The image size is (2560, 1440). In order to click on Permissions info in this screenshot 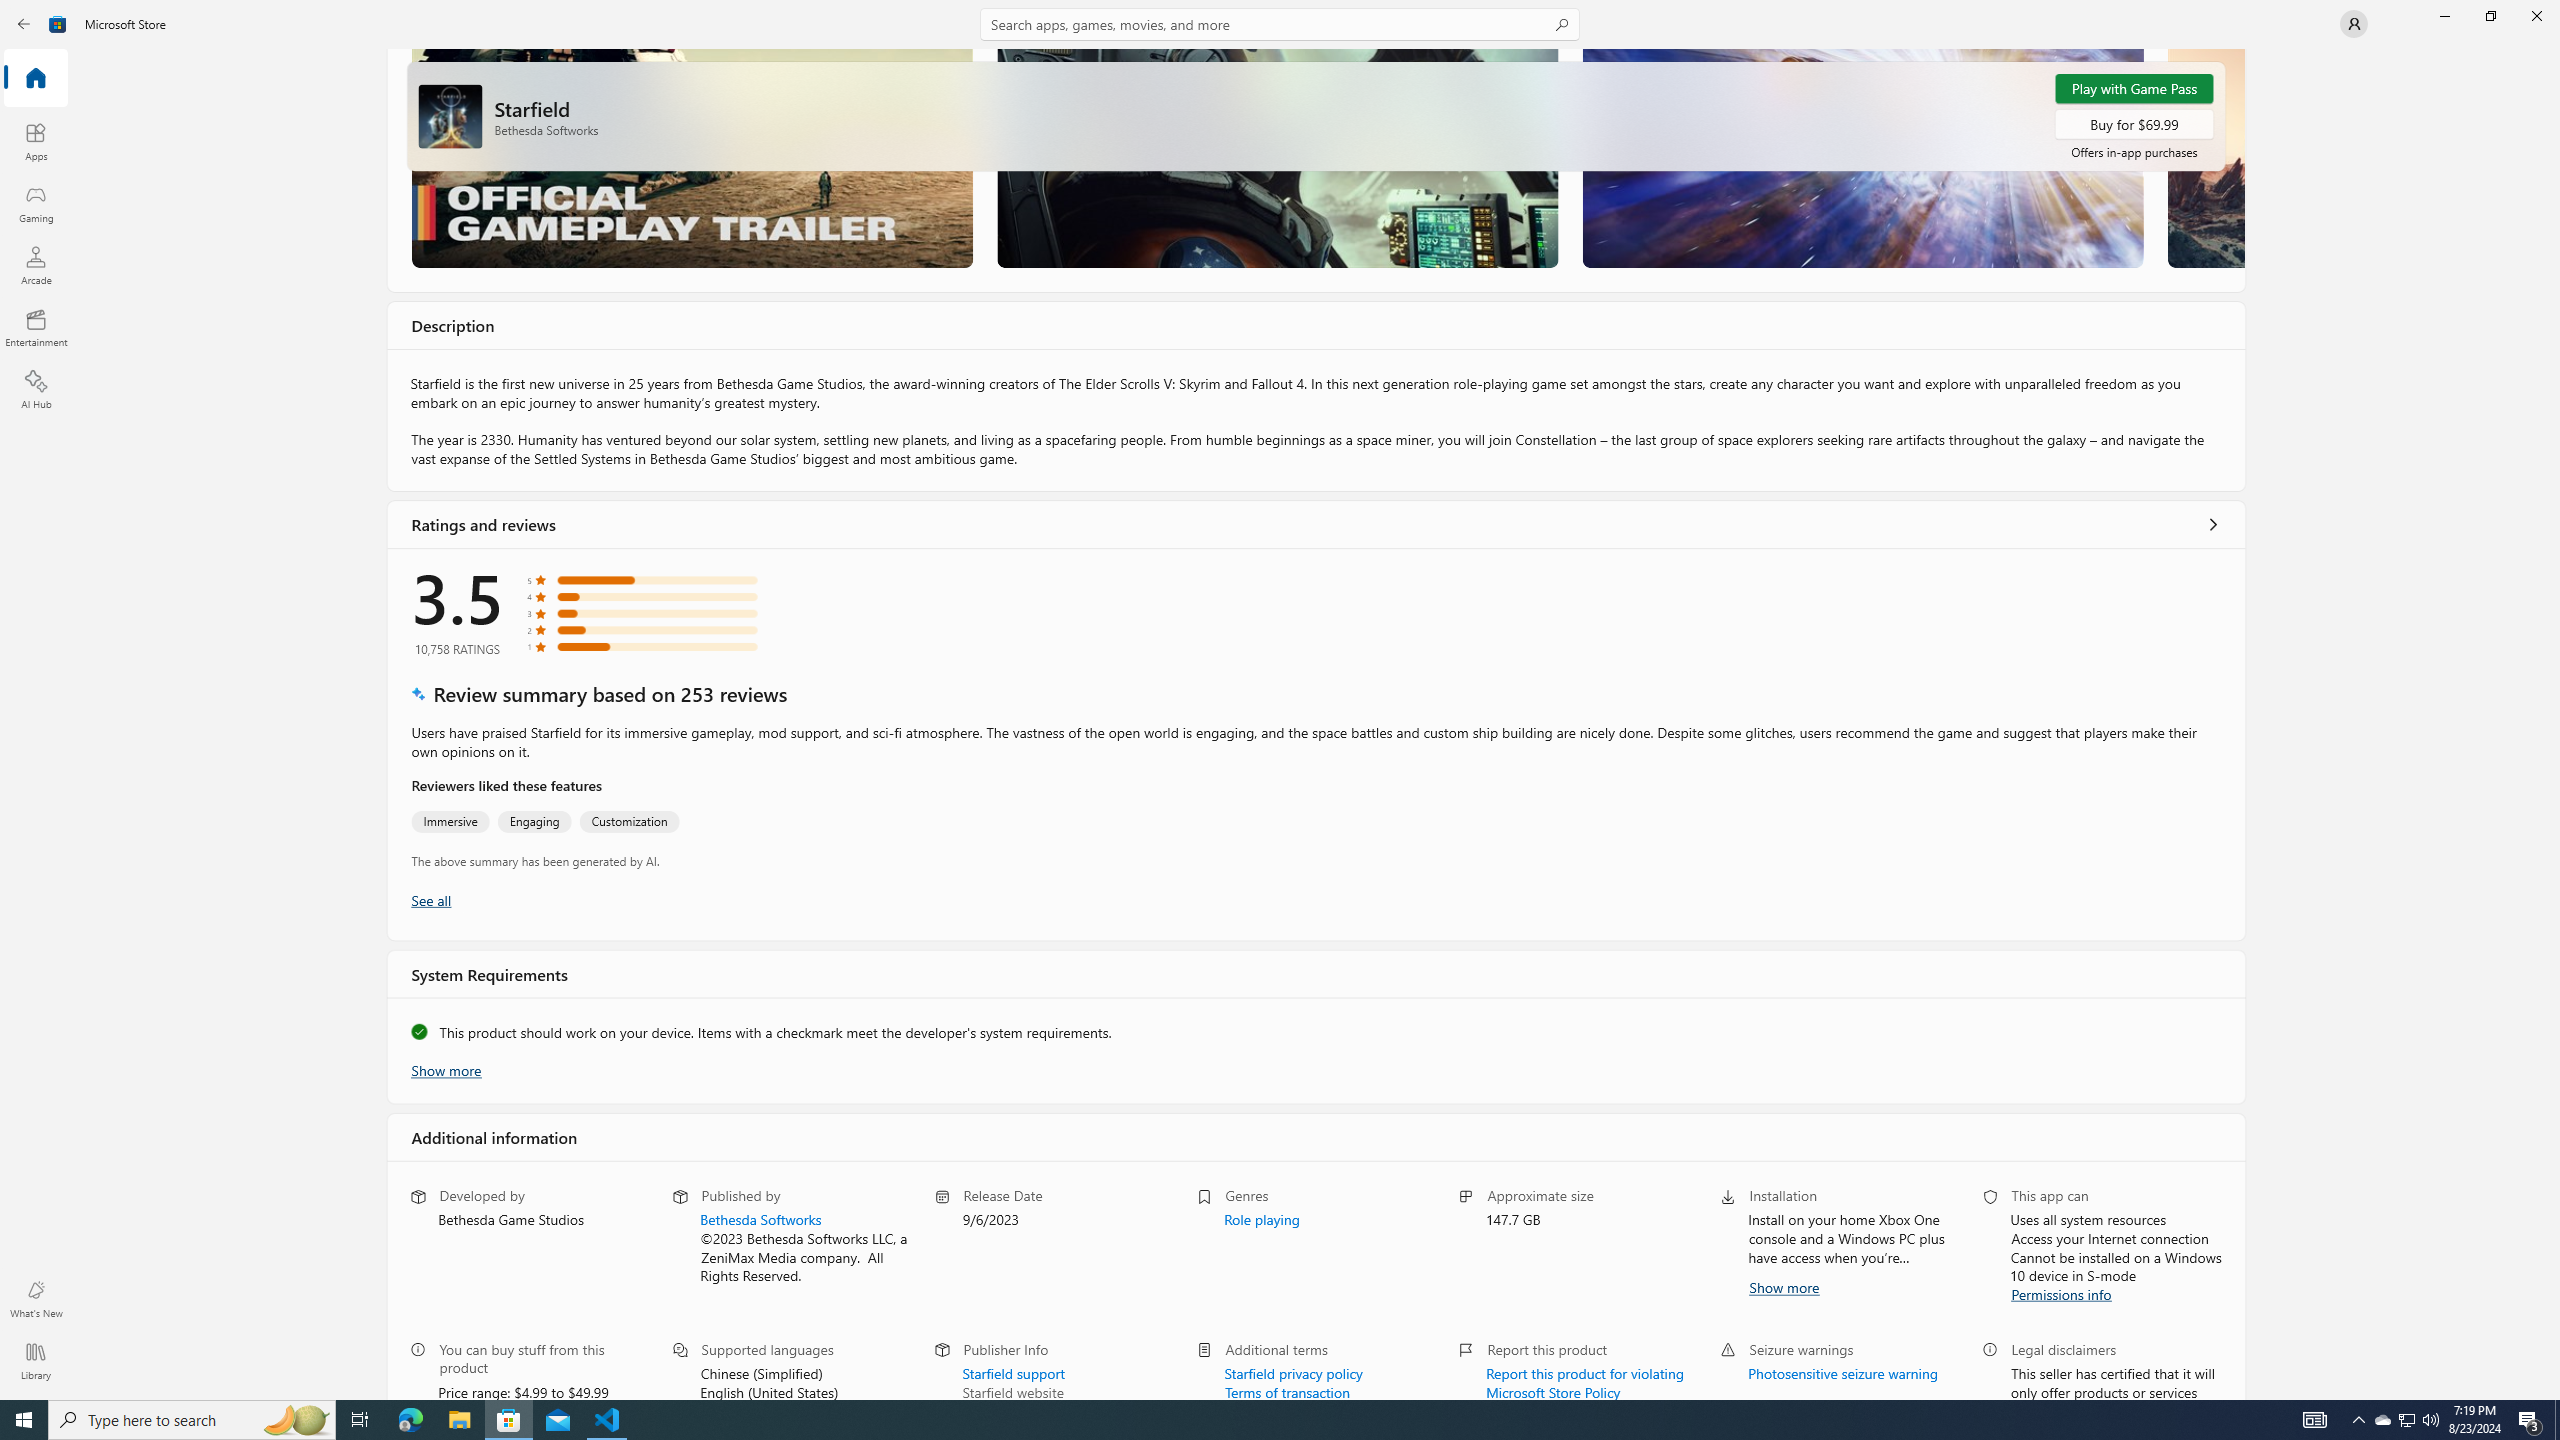, I will do `click(2062, 1292)`.